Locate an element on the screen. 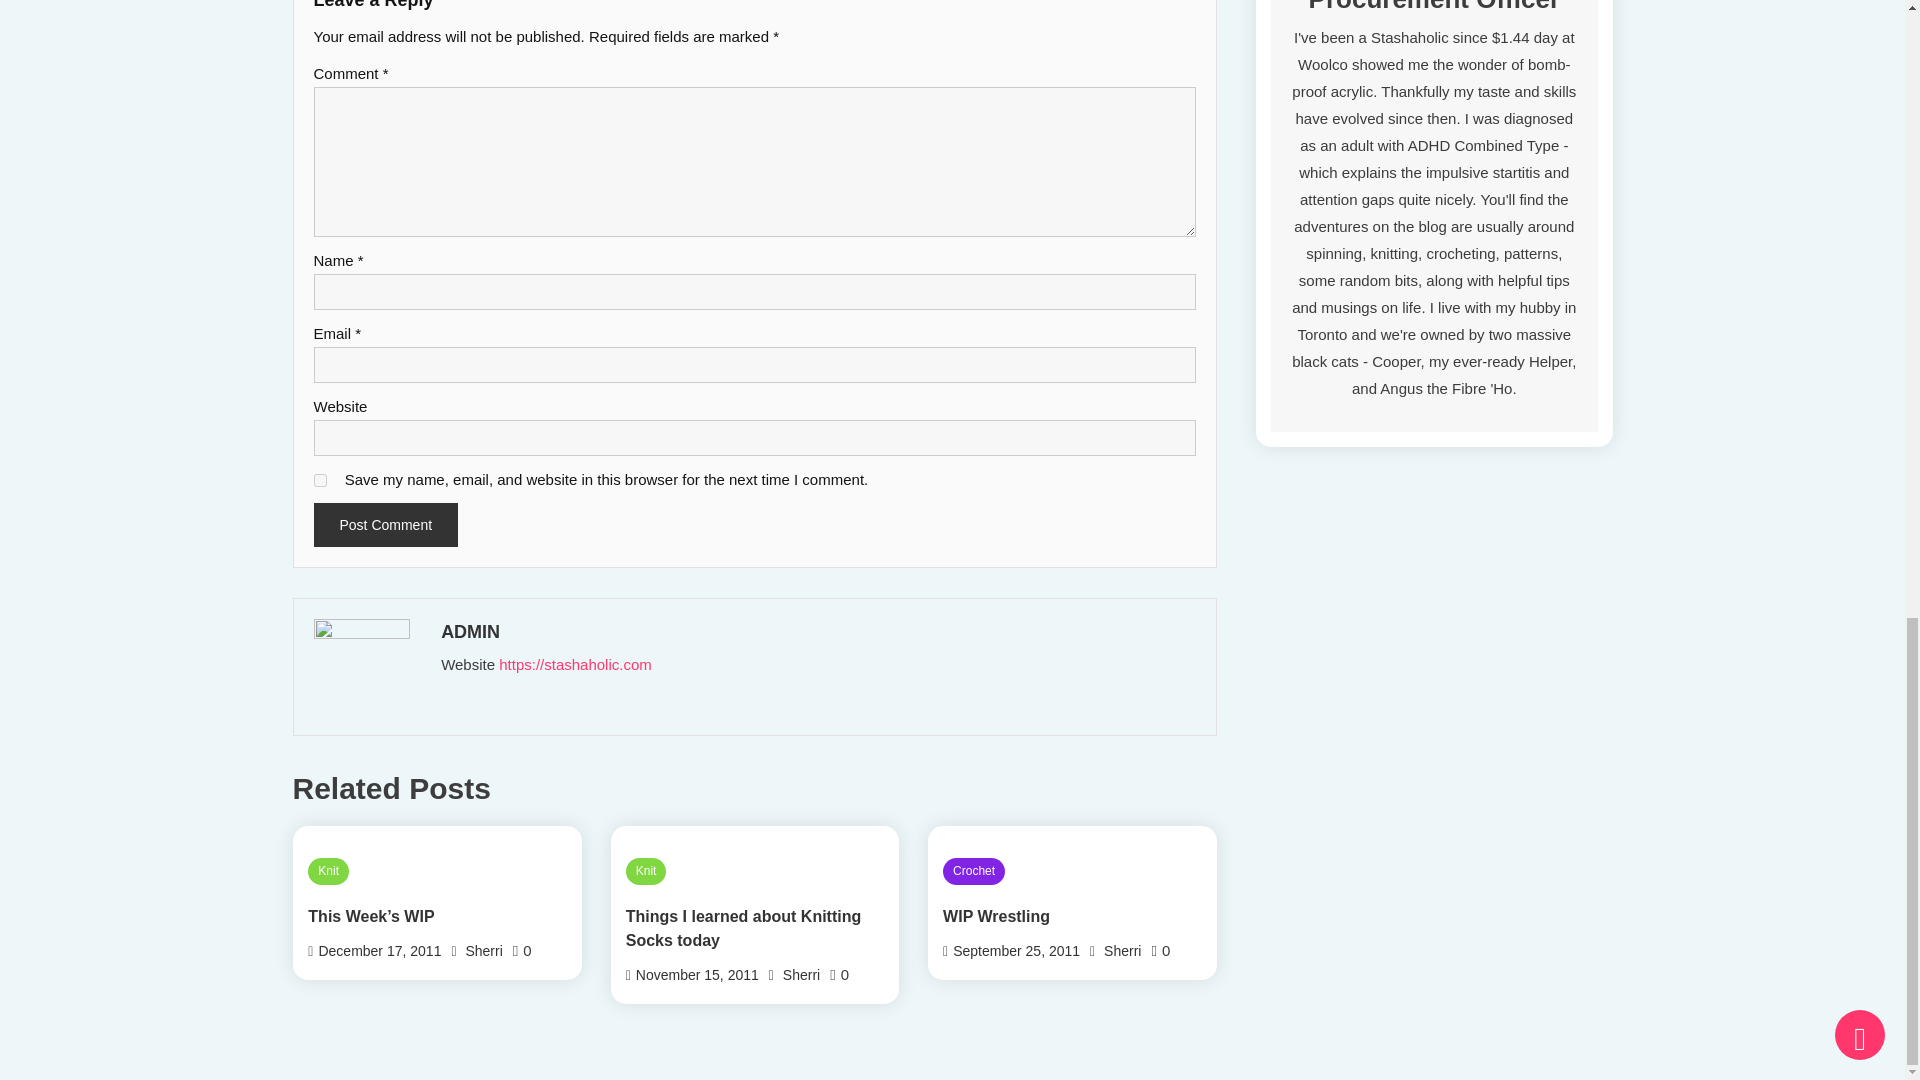  Knit is located at coordinates (328, 871).